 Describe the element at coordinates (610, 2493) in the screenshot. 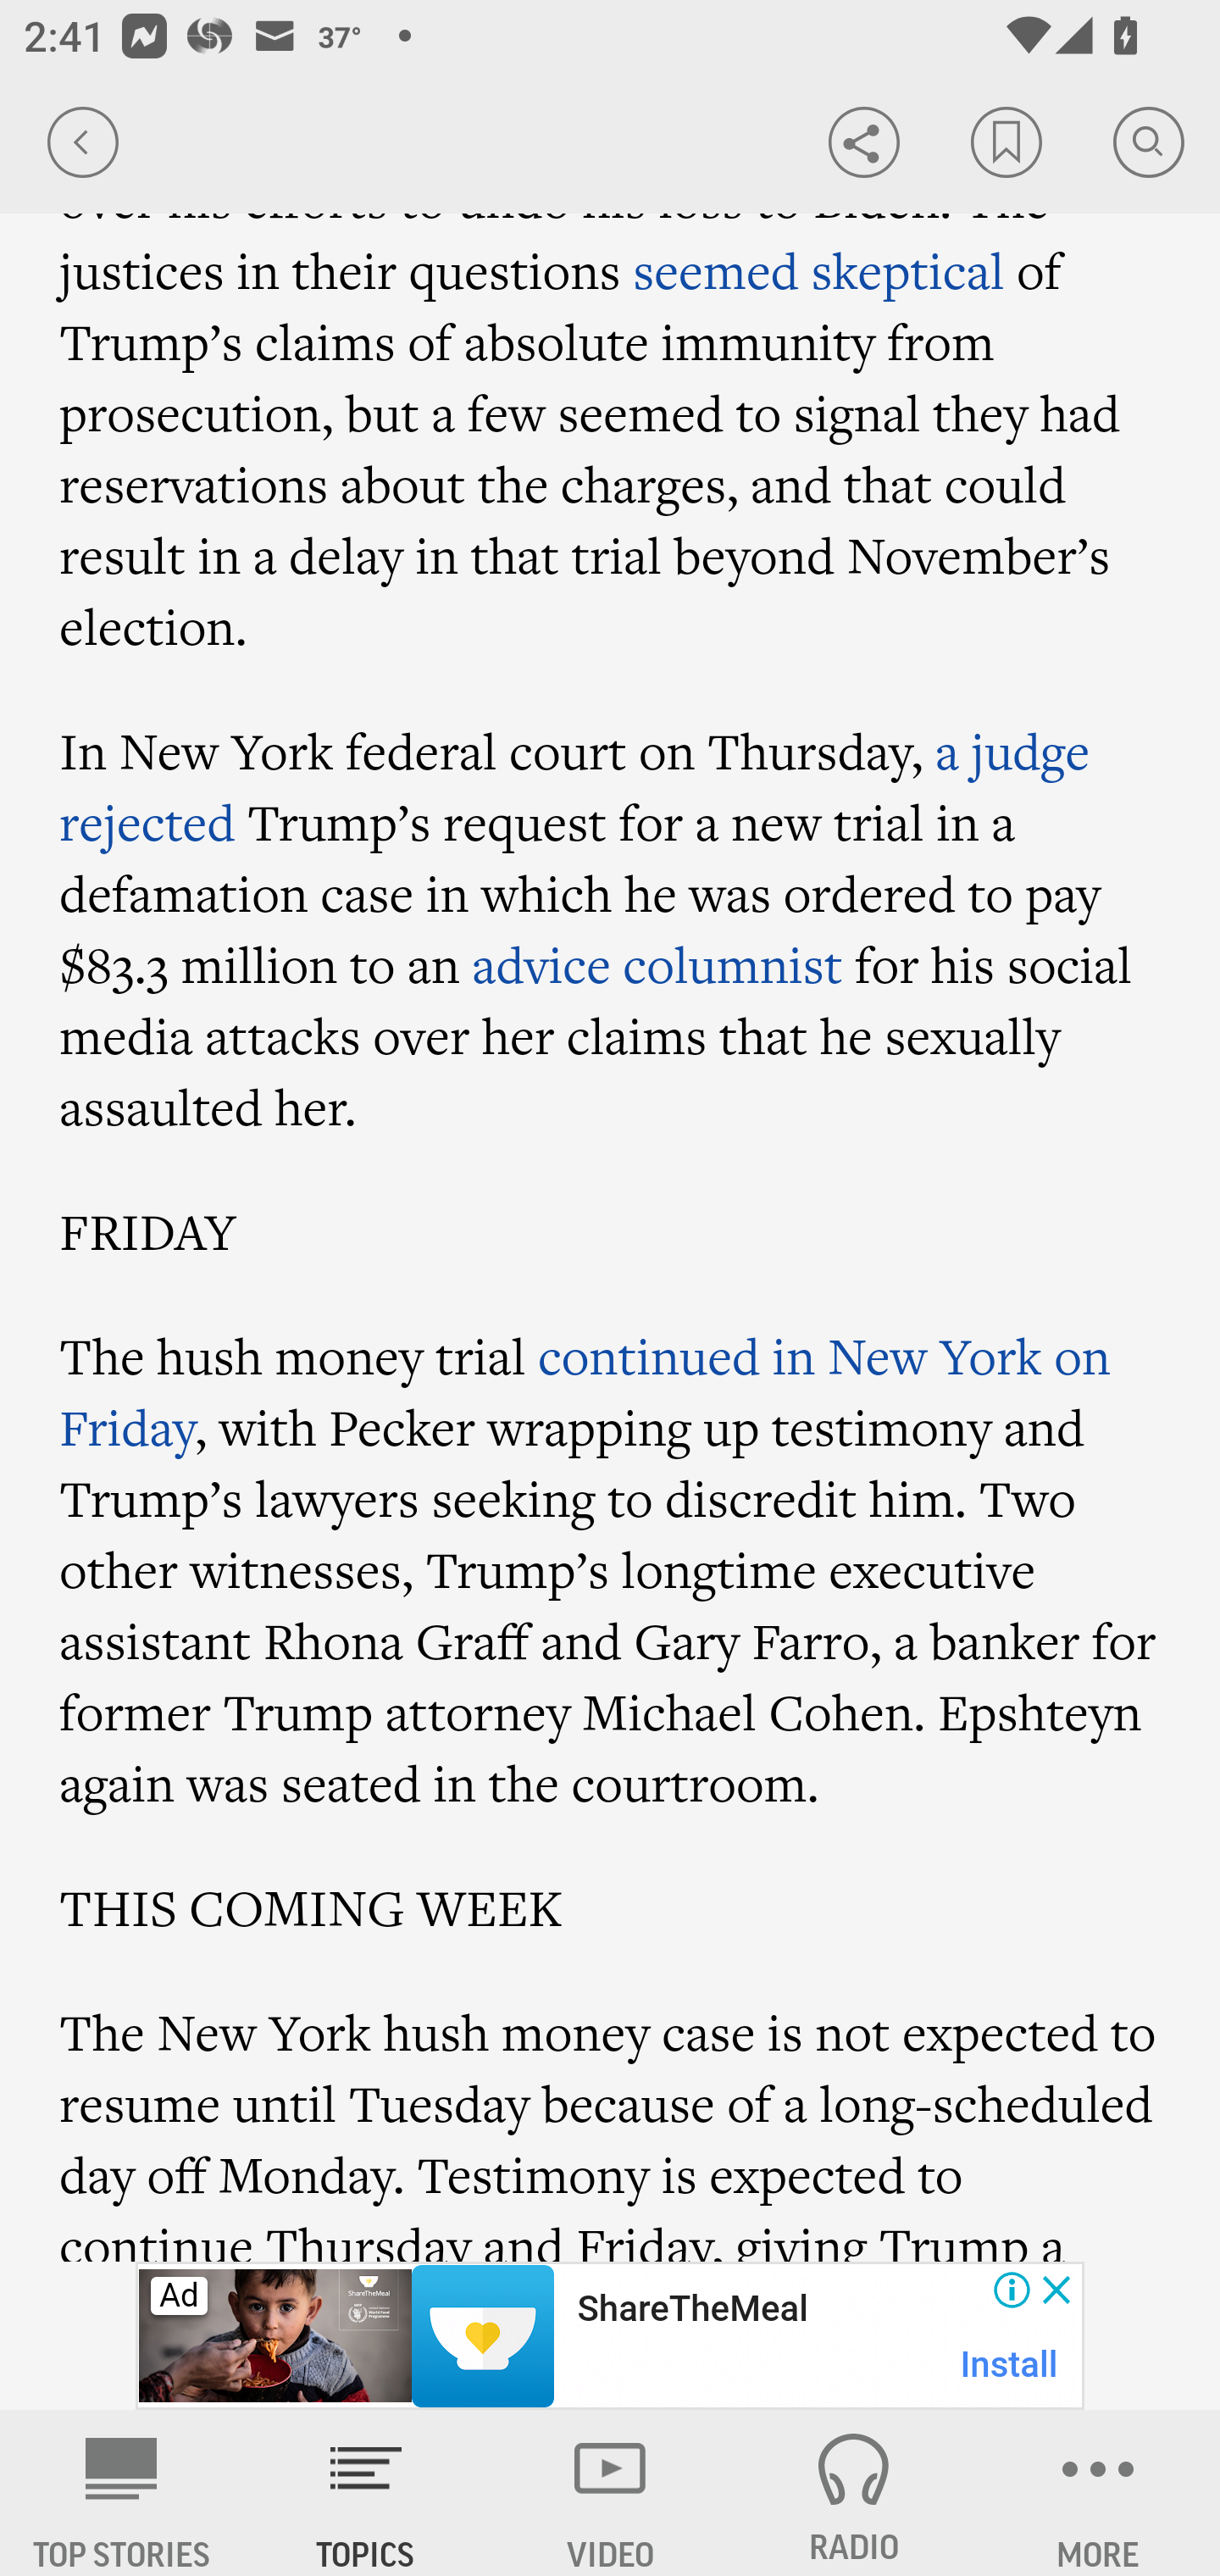

I see `VIDEO` at that location.